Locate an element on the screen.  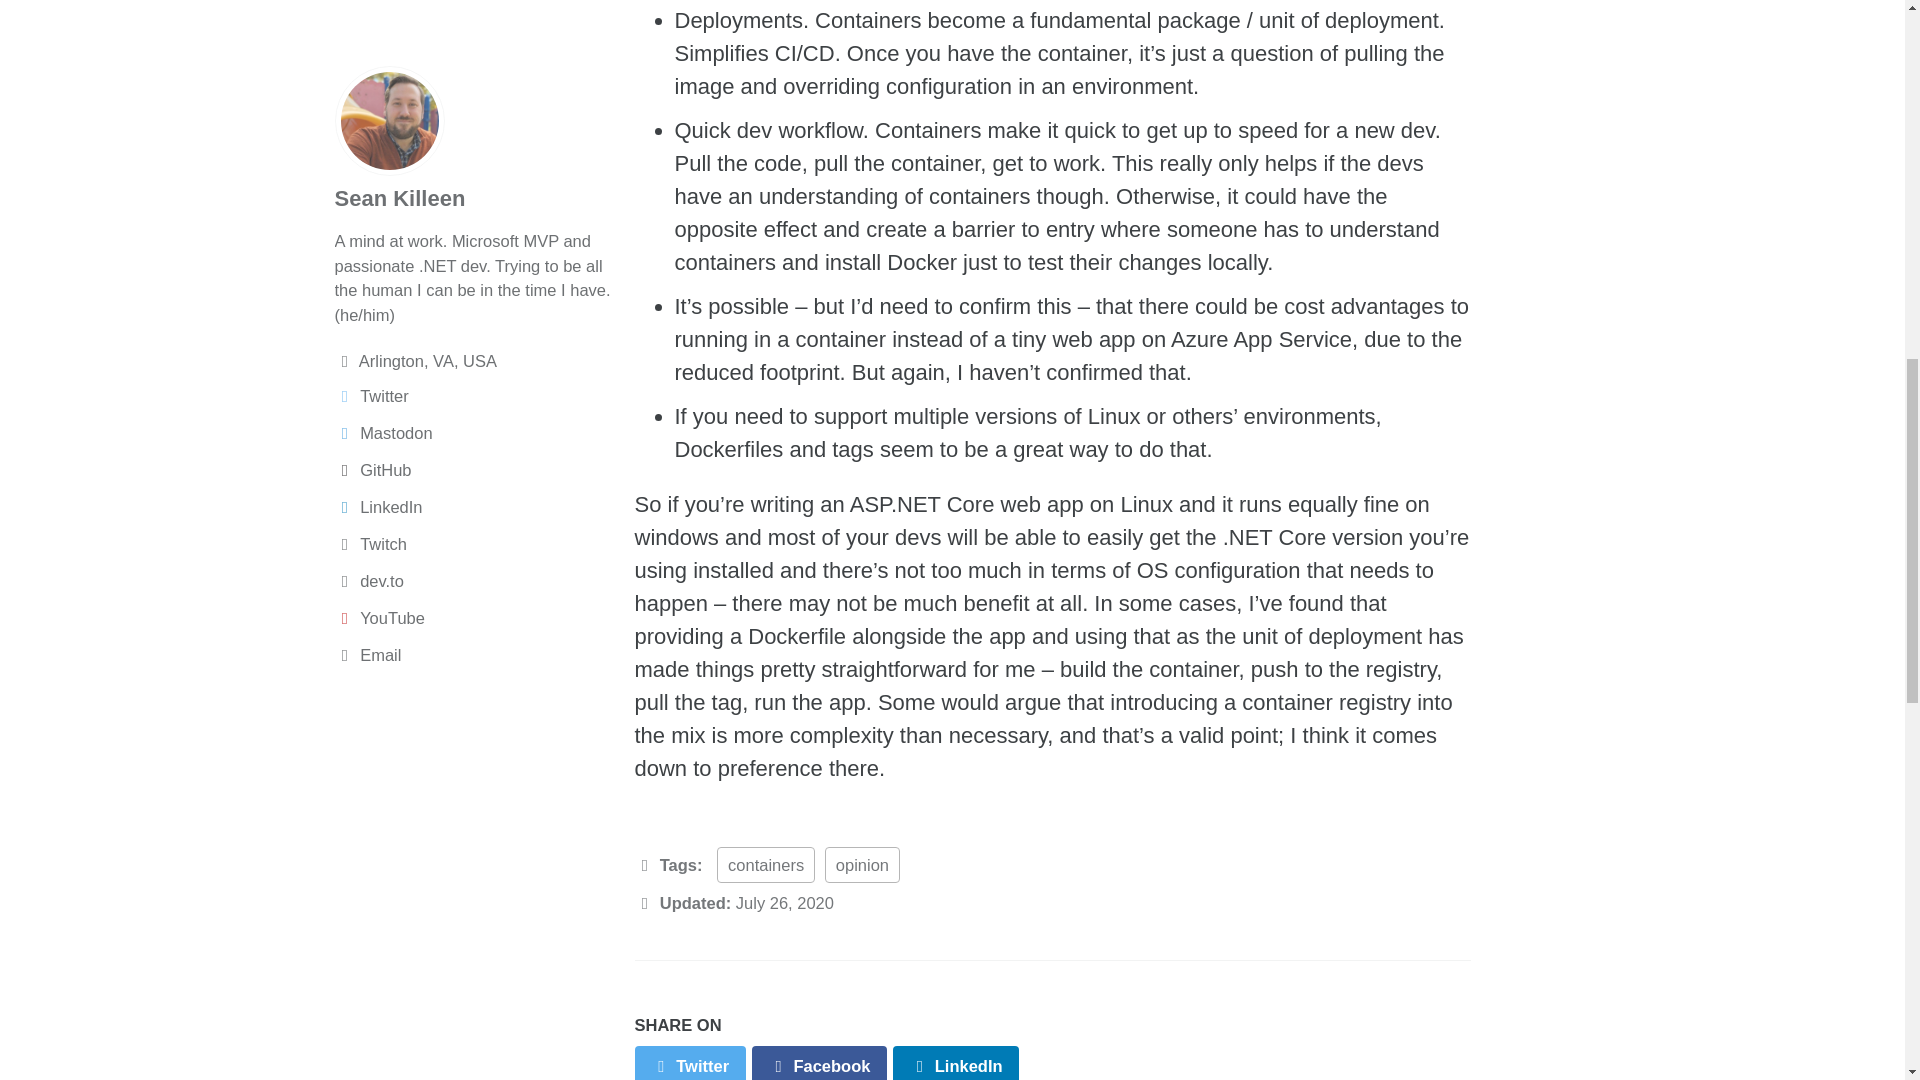
Facebook is located at coordinates (820, 1063).